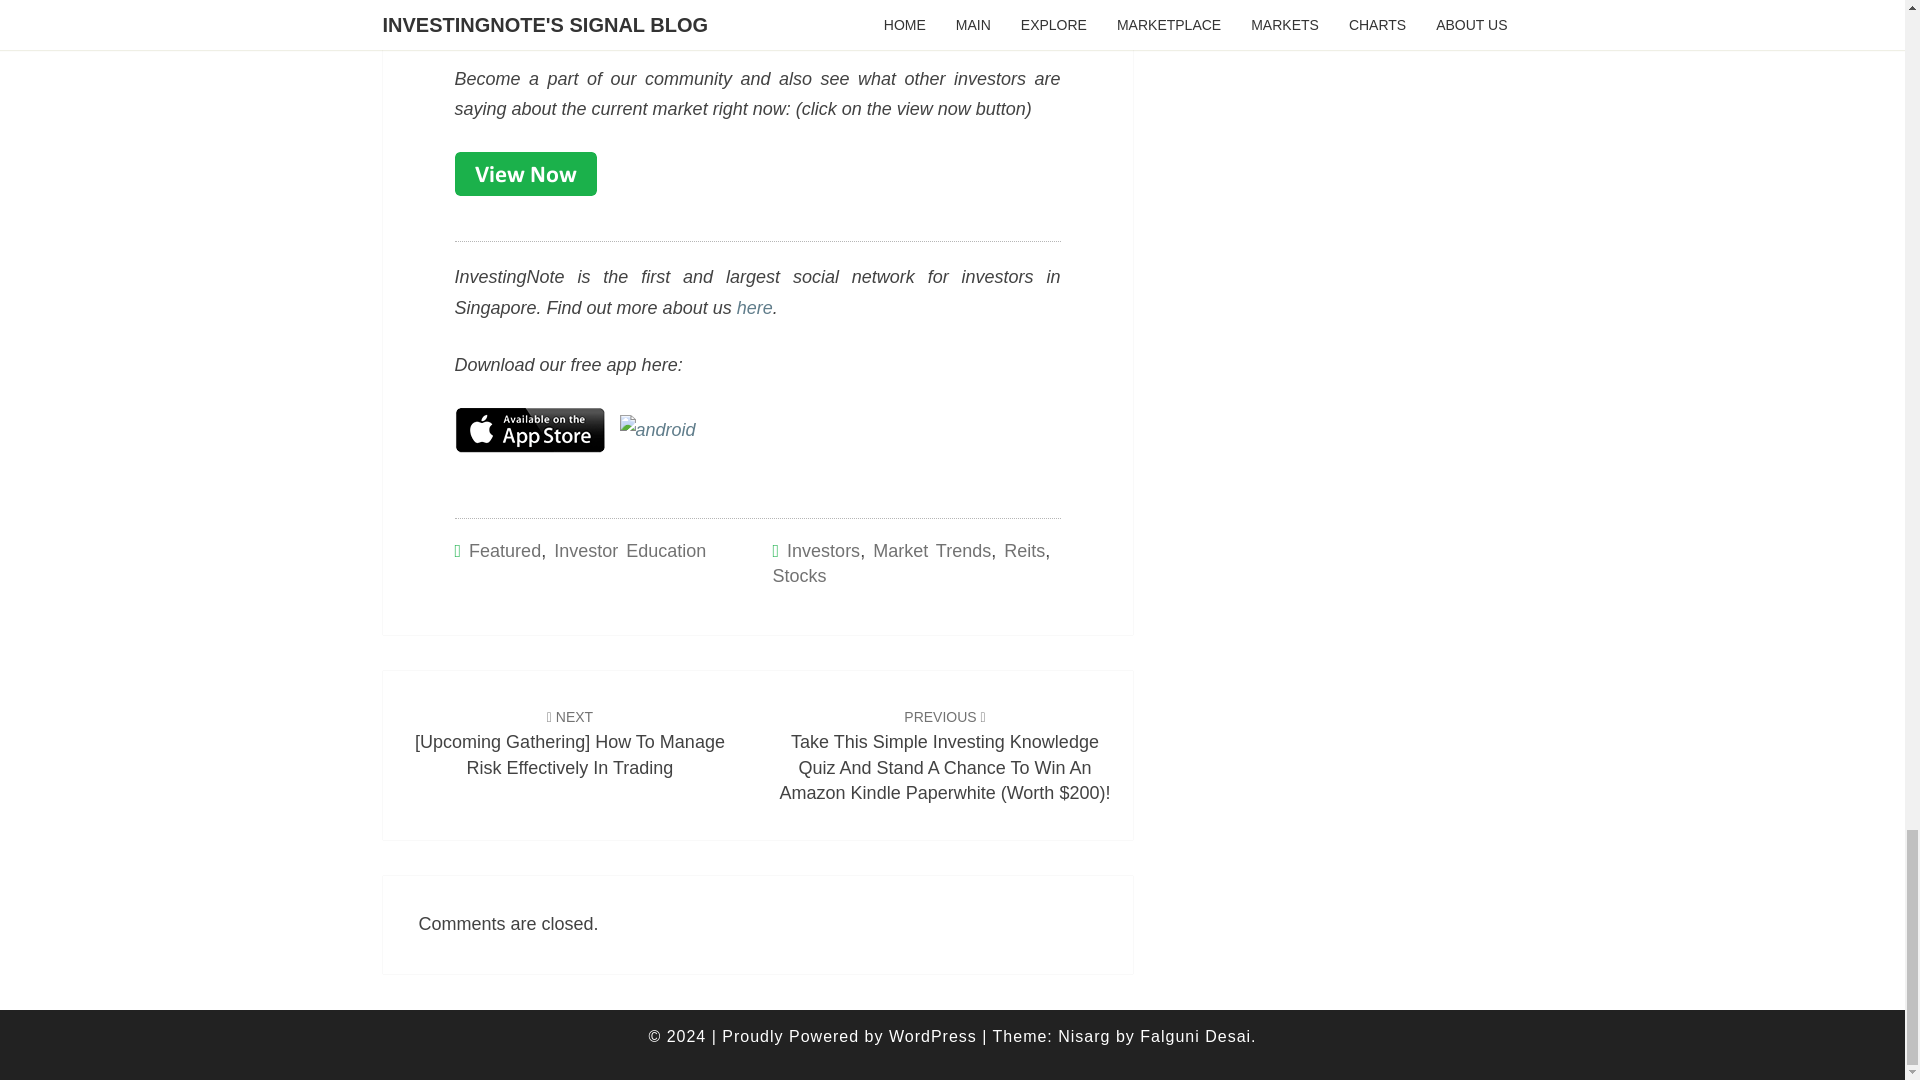 Image resolution: width=1920 pixels, height=1080 pixels. Describe the element at coordinates (798, 576) in the screenshot. I see `Stocks` at that location.